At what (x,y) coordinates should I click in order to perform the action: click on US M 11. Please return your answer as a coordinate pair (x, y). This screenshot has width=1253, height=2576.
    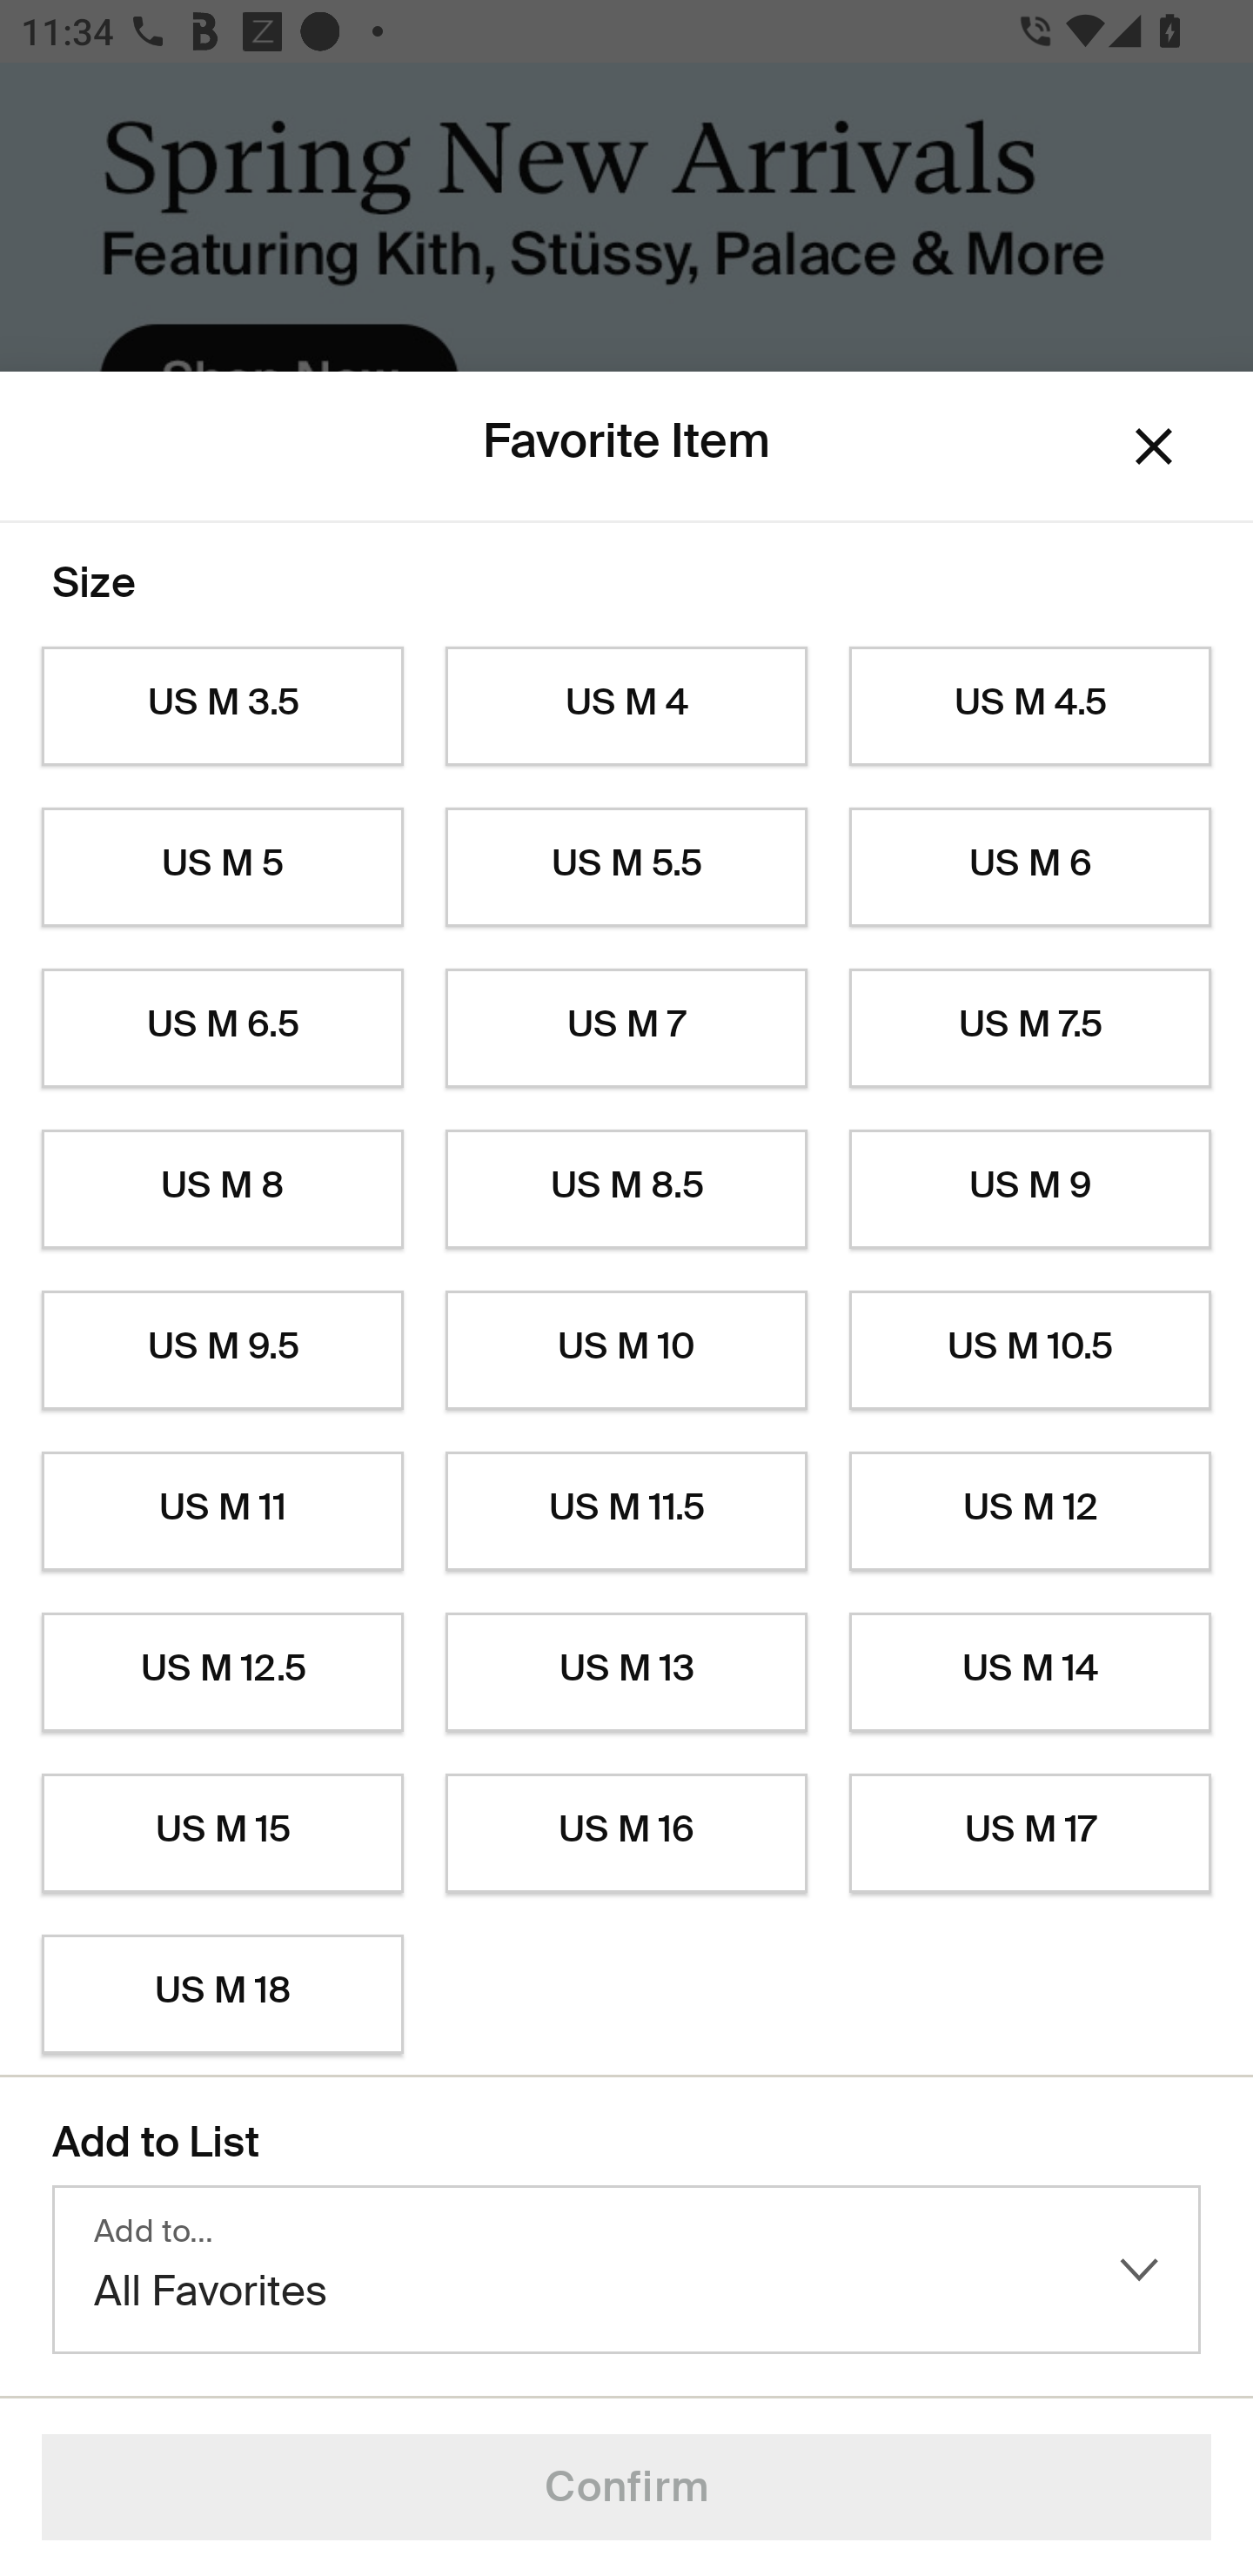
    Looking at the image, I should click on (222, 1511).